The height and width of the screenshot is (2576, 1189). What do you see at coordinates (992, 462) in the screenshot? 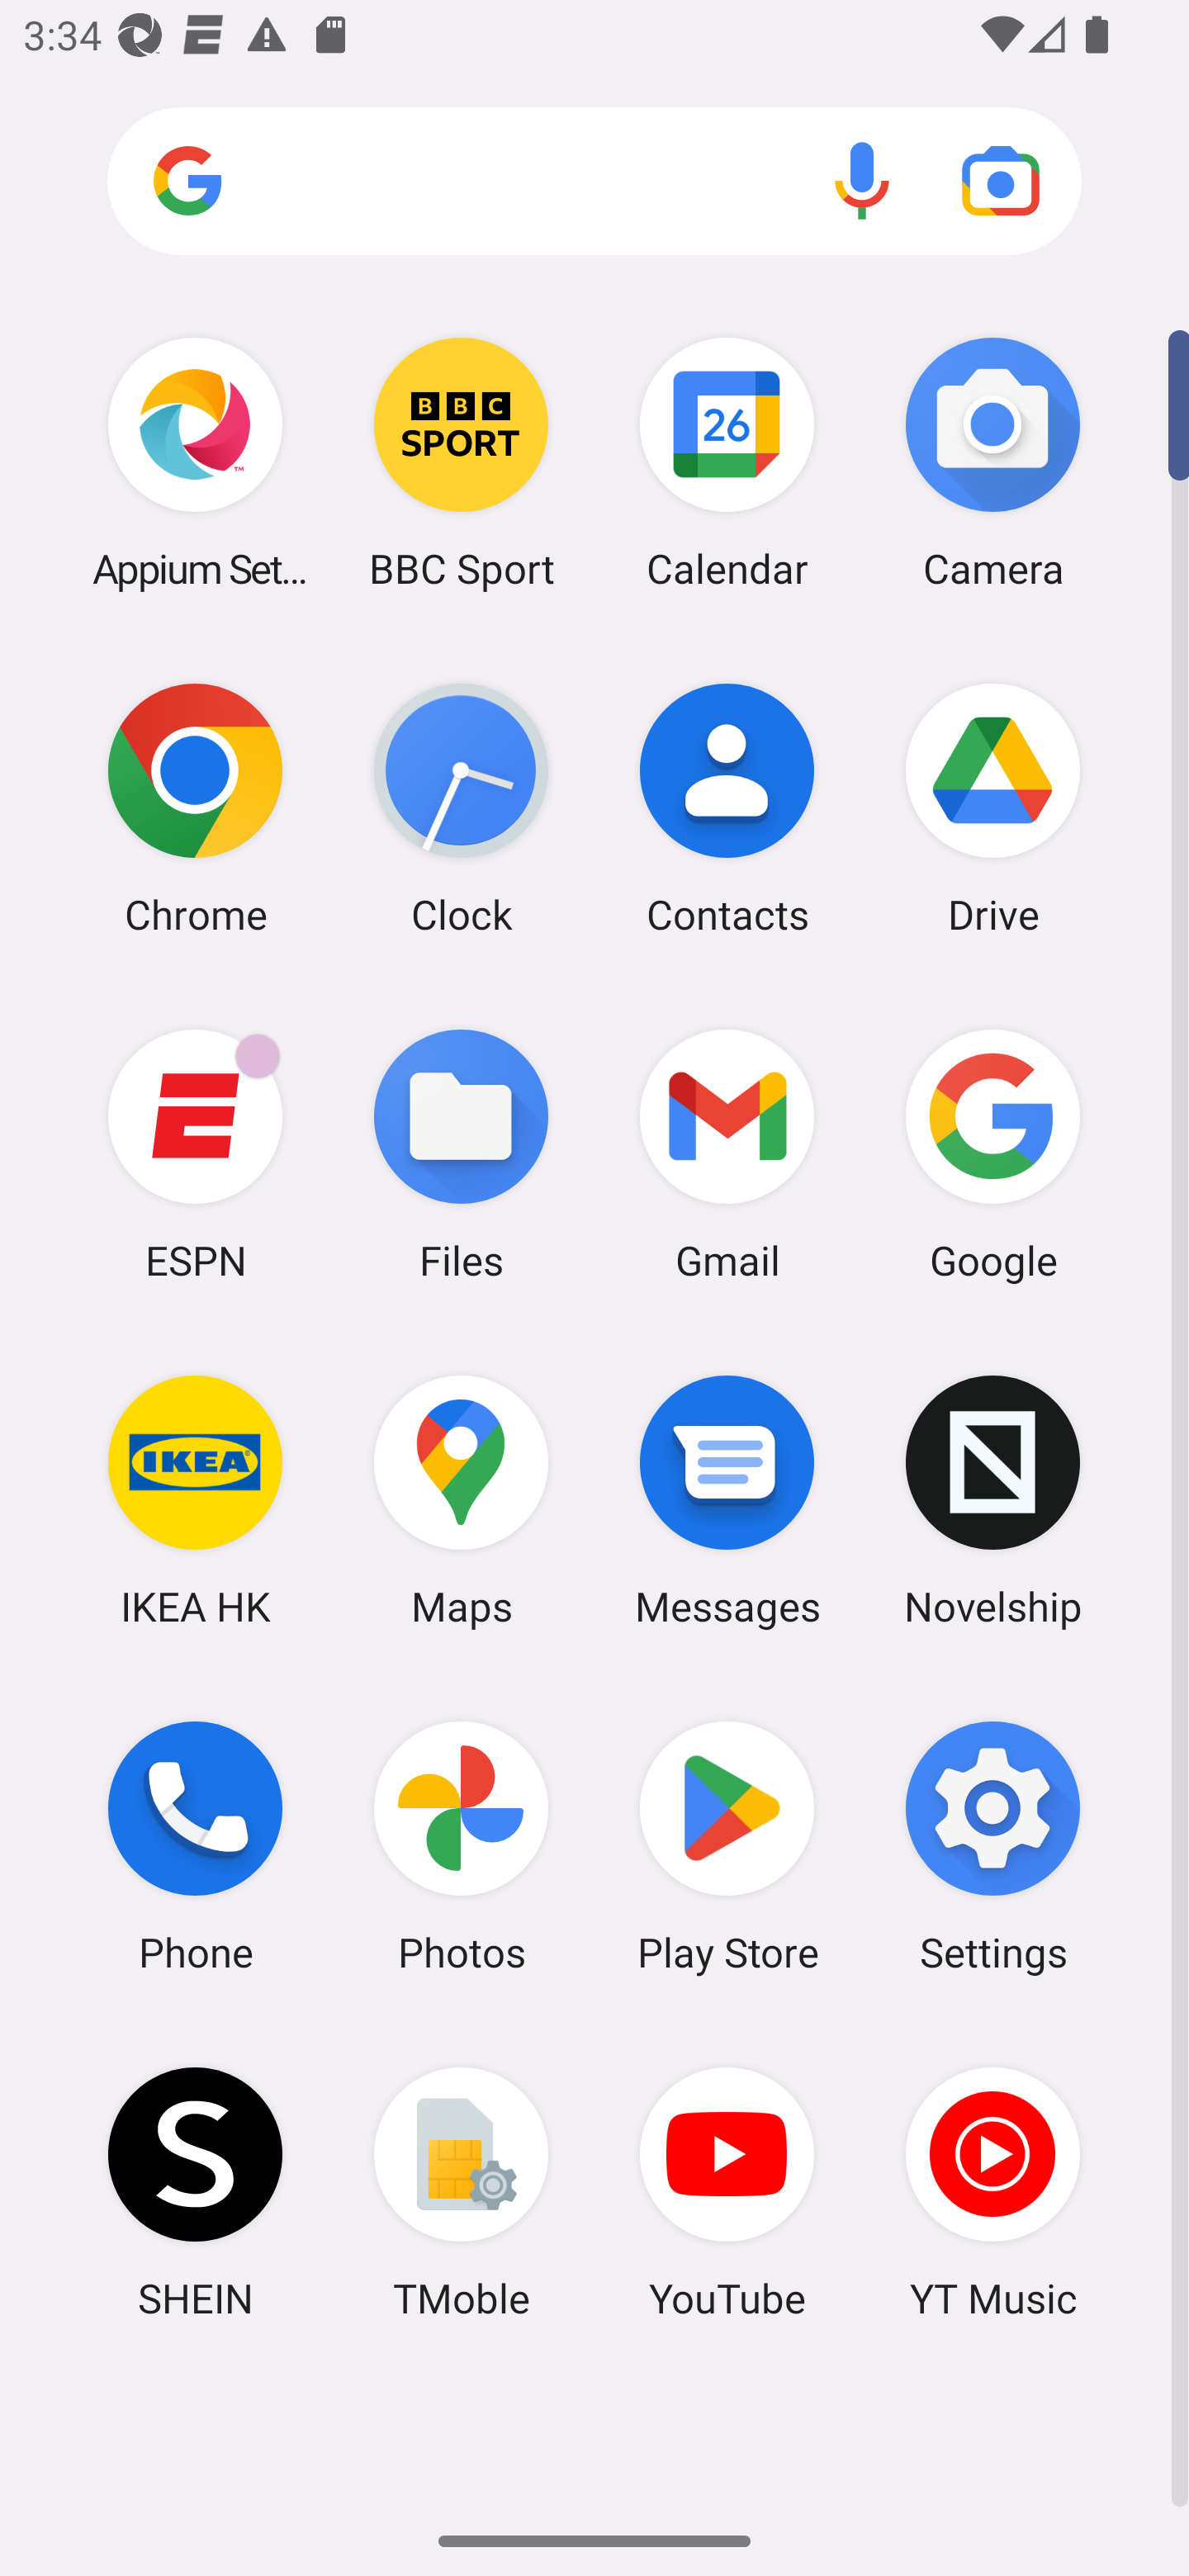
I see `Camera` at bounding box center [992, 462].